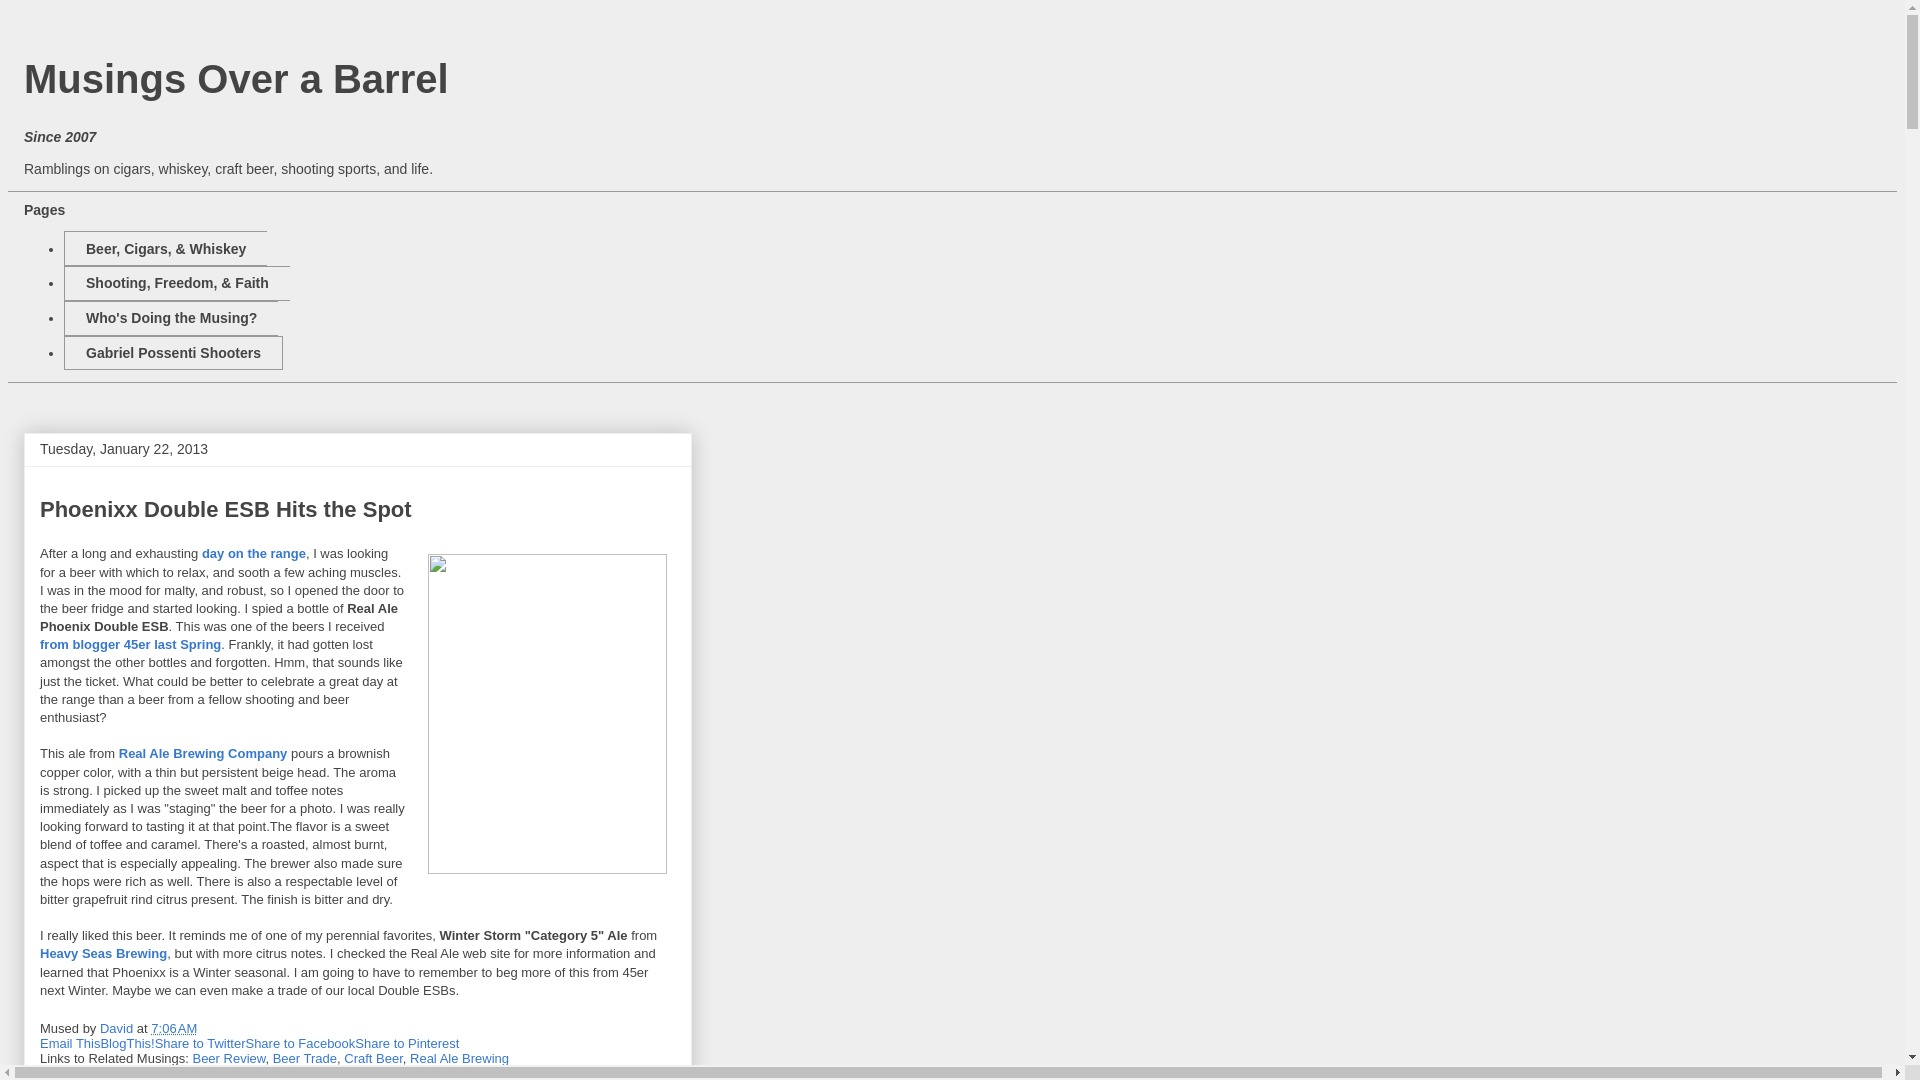 The height and width of the screenshot is (1080, 1920). Describe the element at coordinates (204, 754) in the screenshot. I see `Real Ale Brewing Company` at that location.